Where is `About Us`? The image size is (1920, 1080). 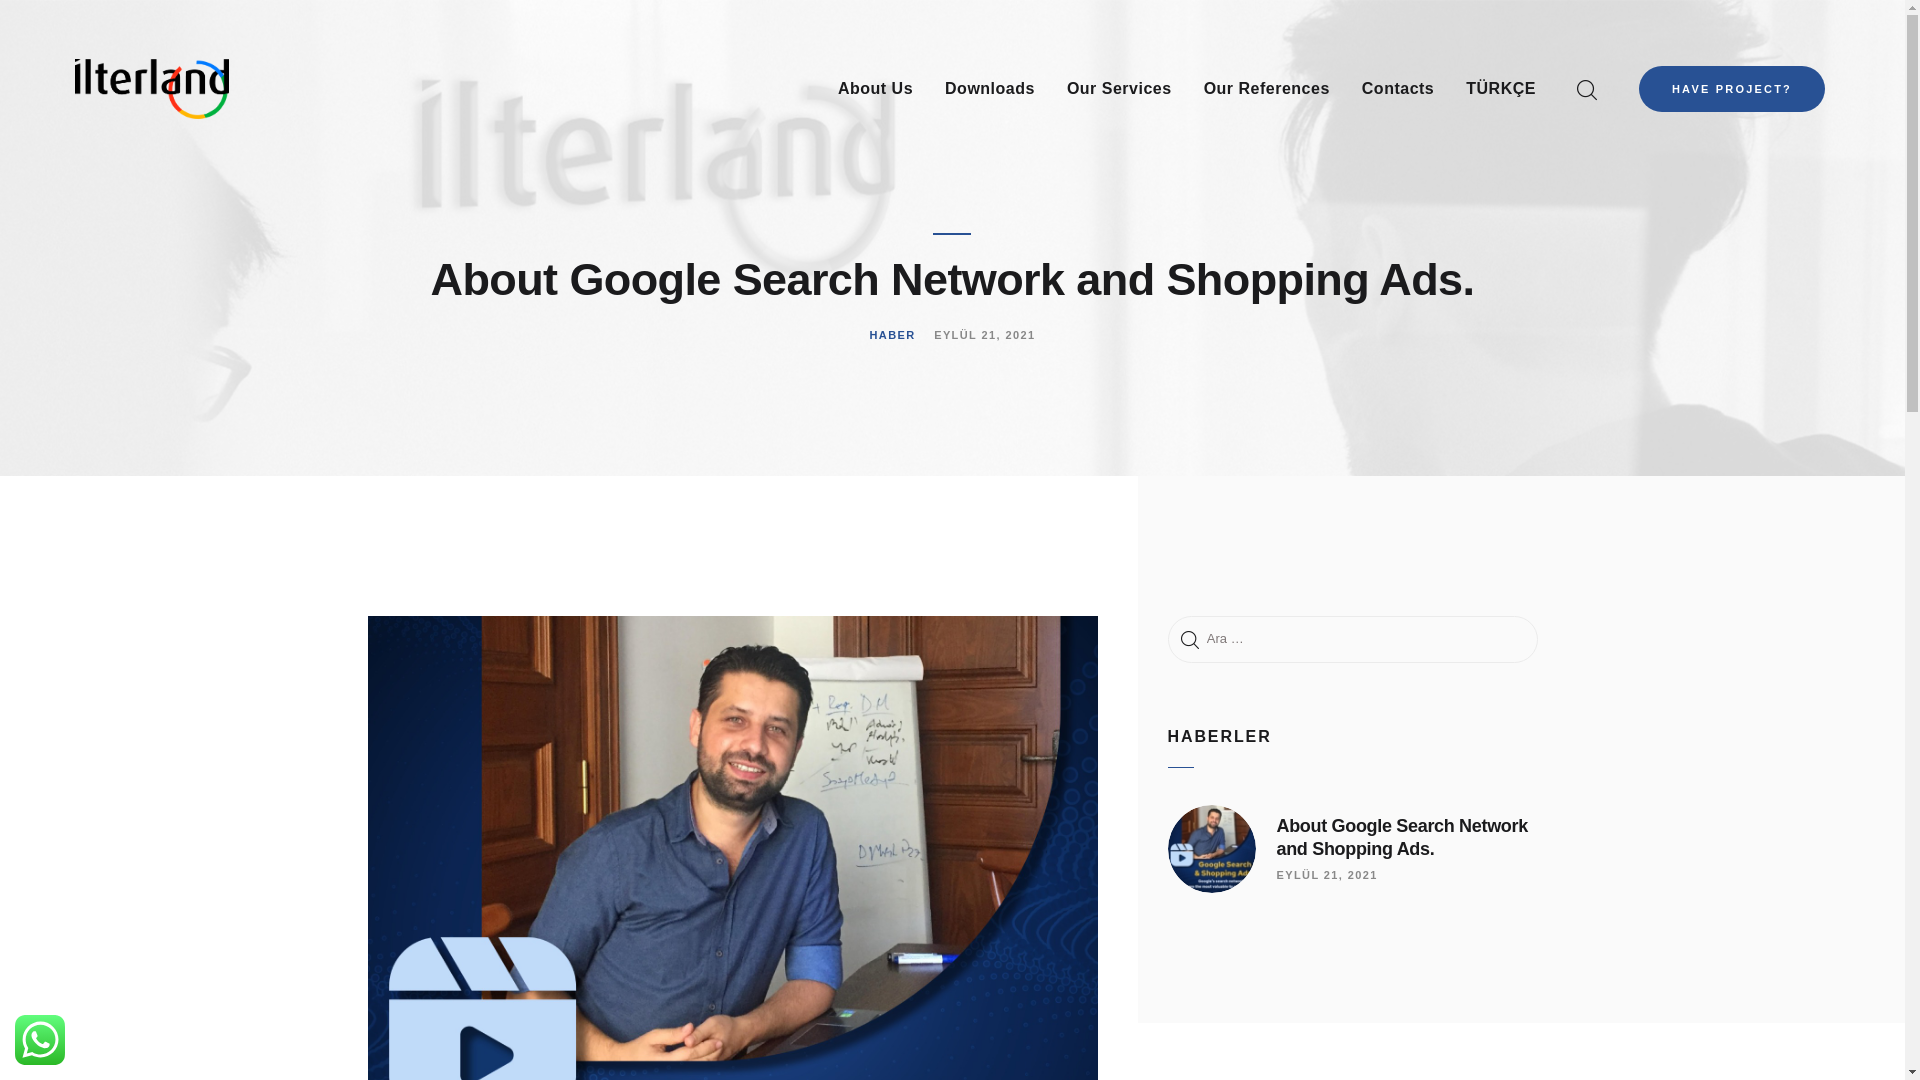
About Us is located at coordinates (875, 88).